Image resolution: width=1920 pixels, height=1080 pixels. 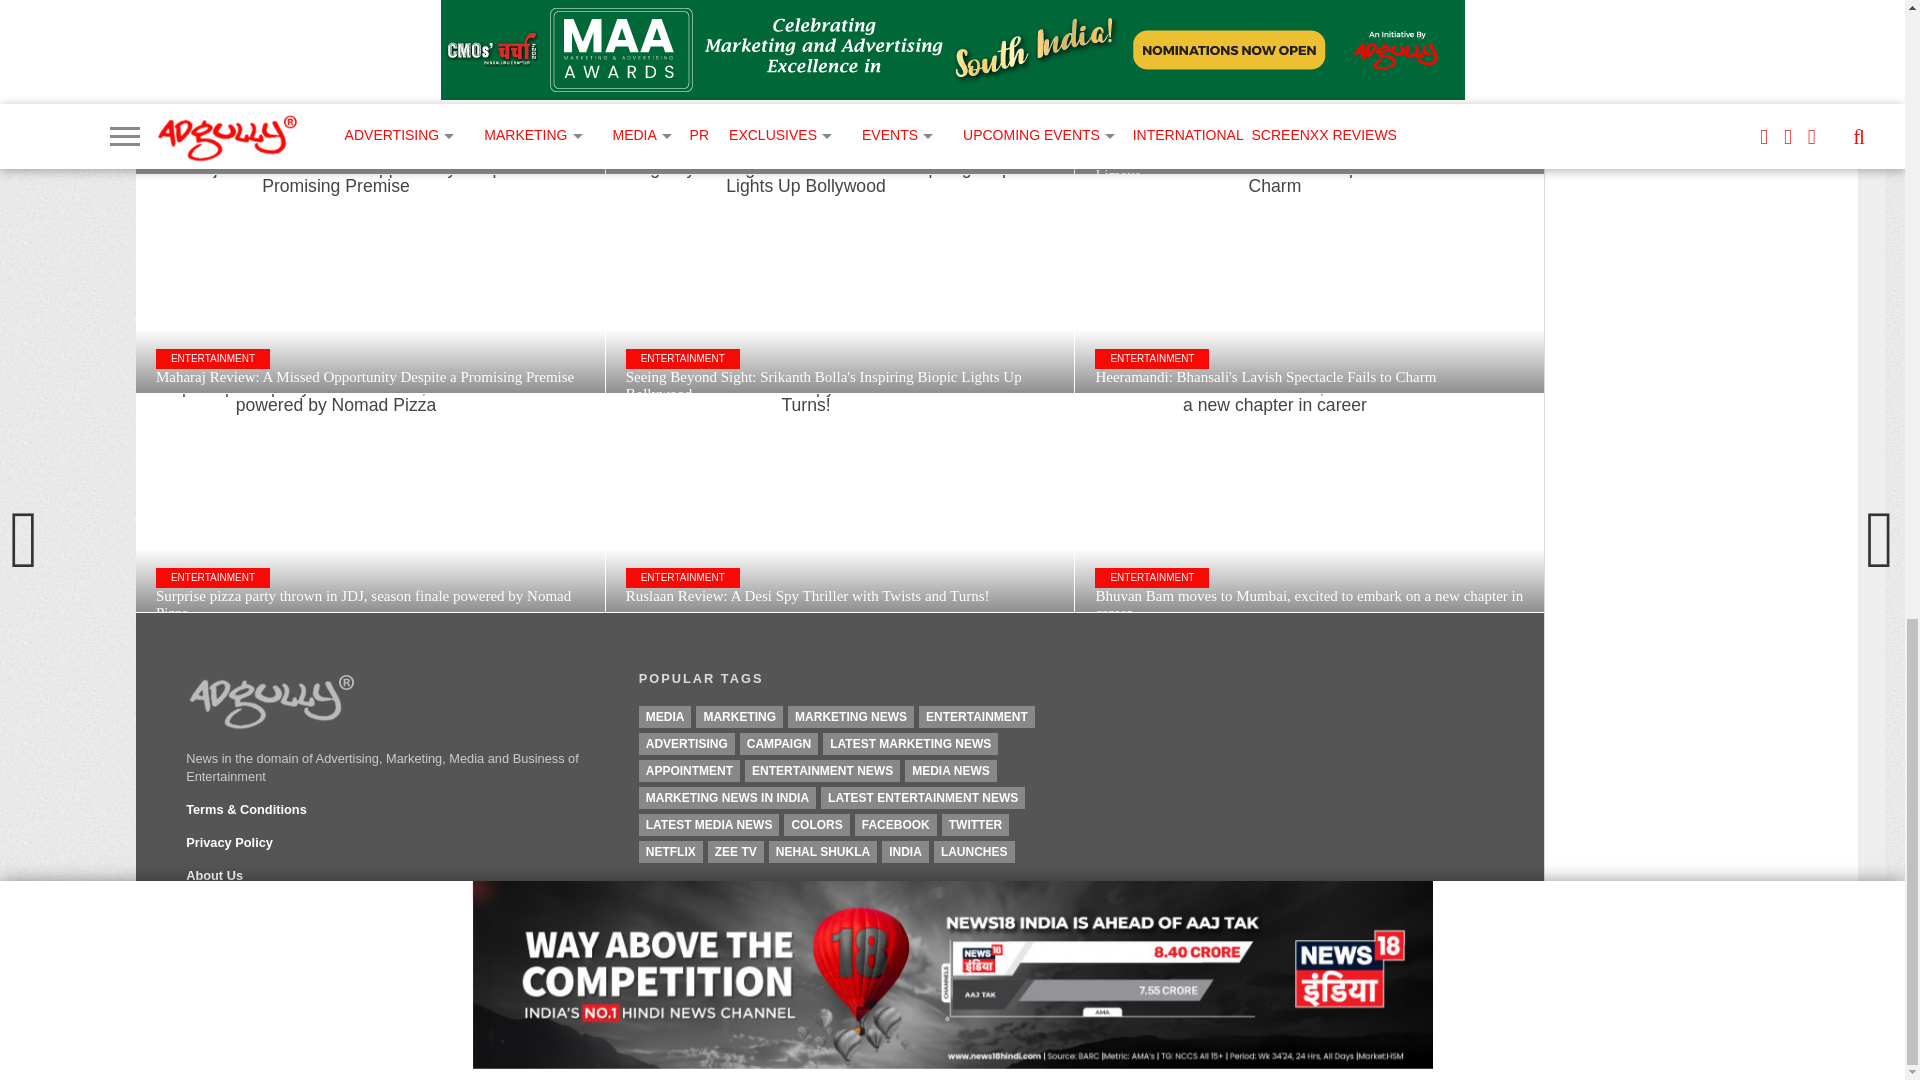 I want to click on Media, so click(x=665, y=716).